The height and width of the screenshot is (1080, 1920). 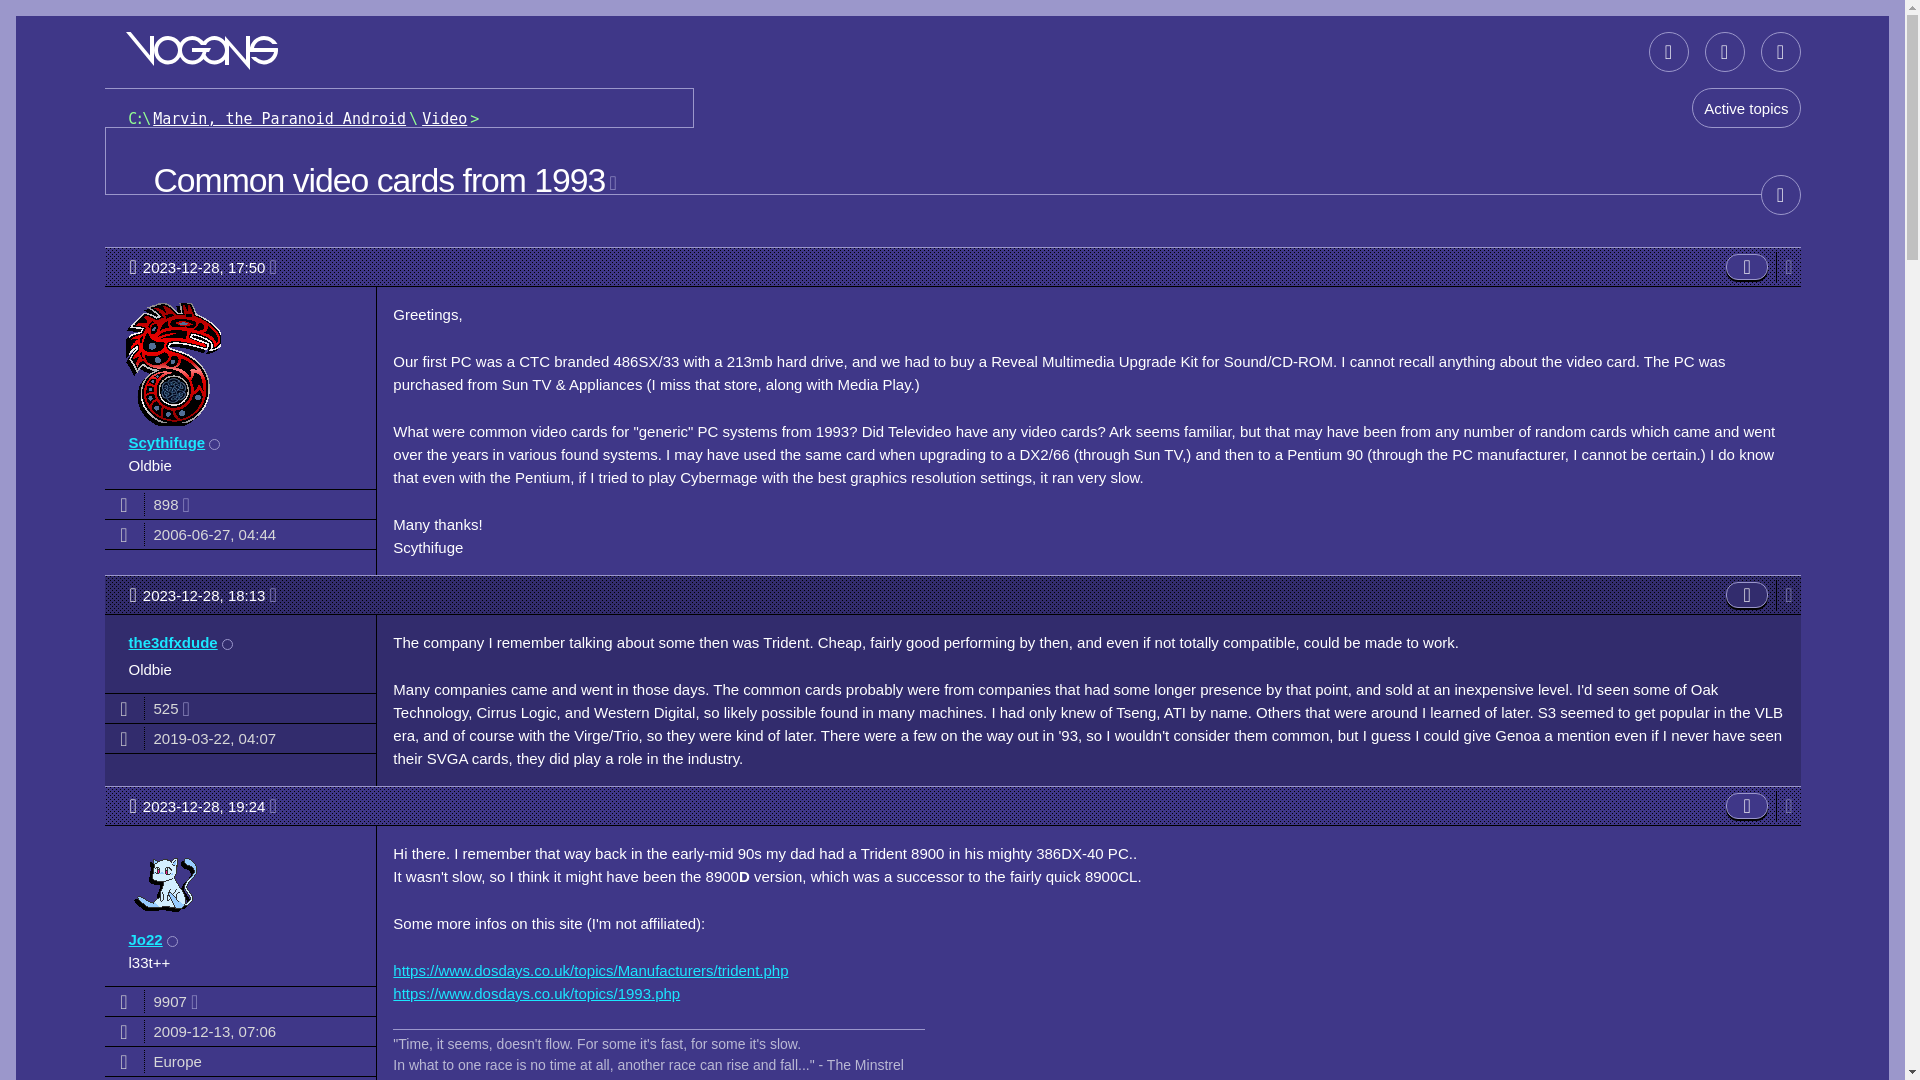 I want to click on Login, so click(x=1724, y=52).